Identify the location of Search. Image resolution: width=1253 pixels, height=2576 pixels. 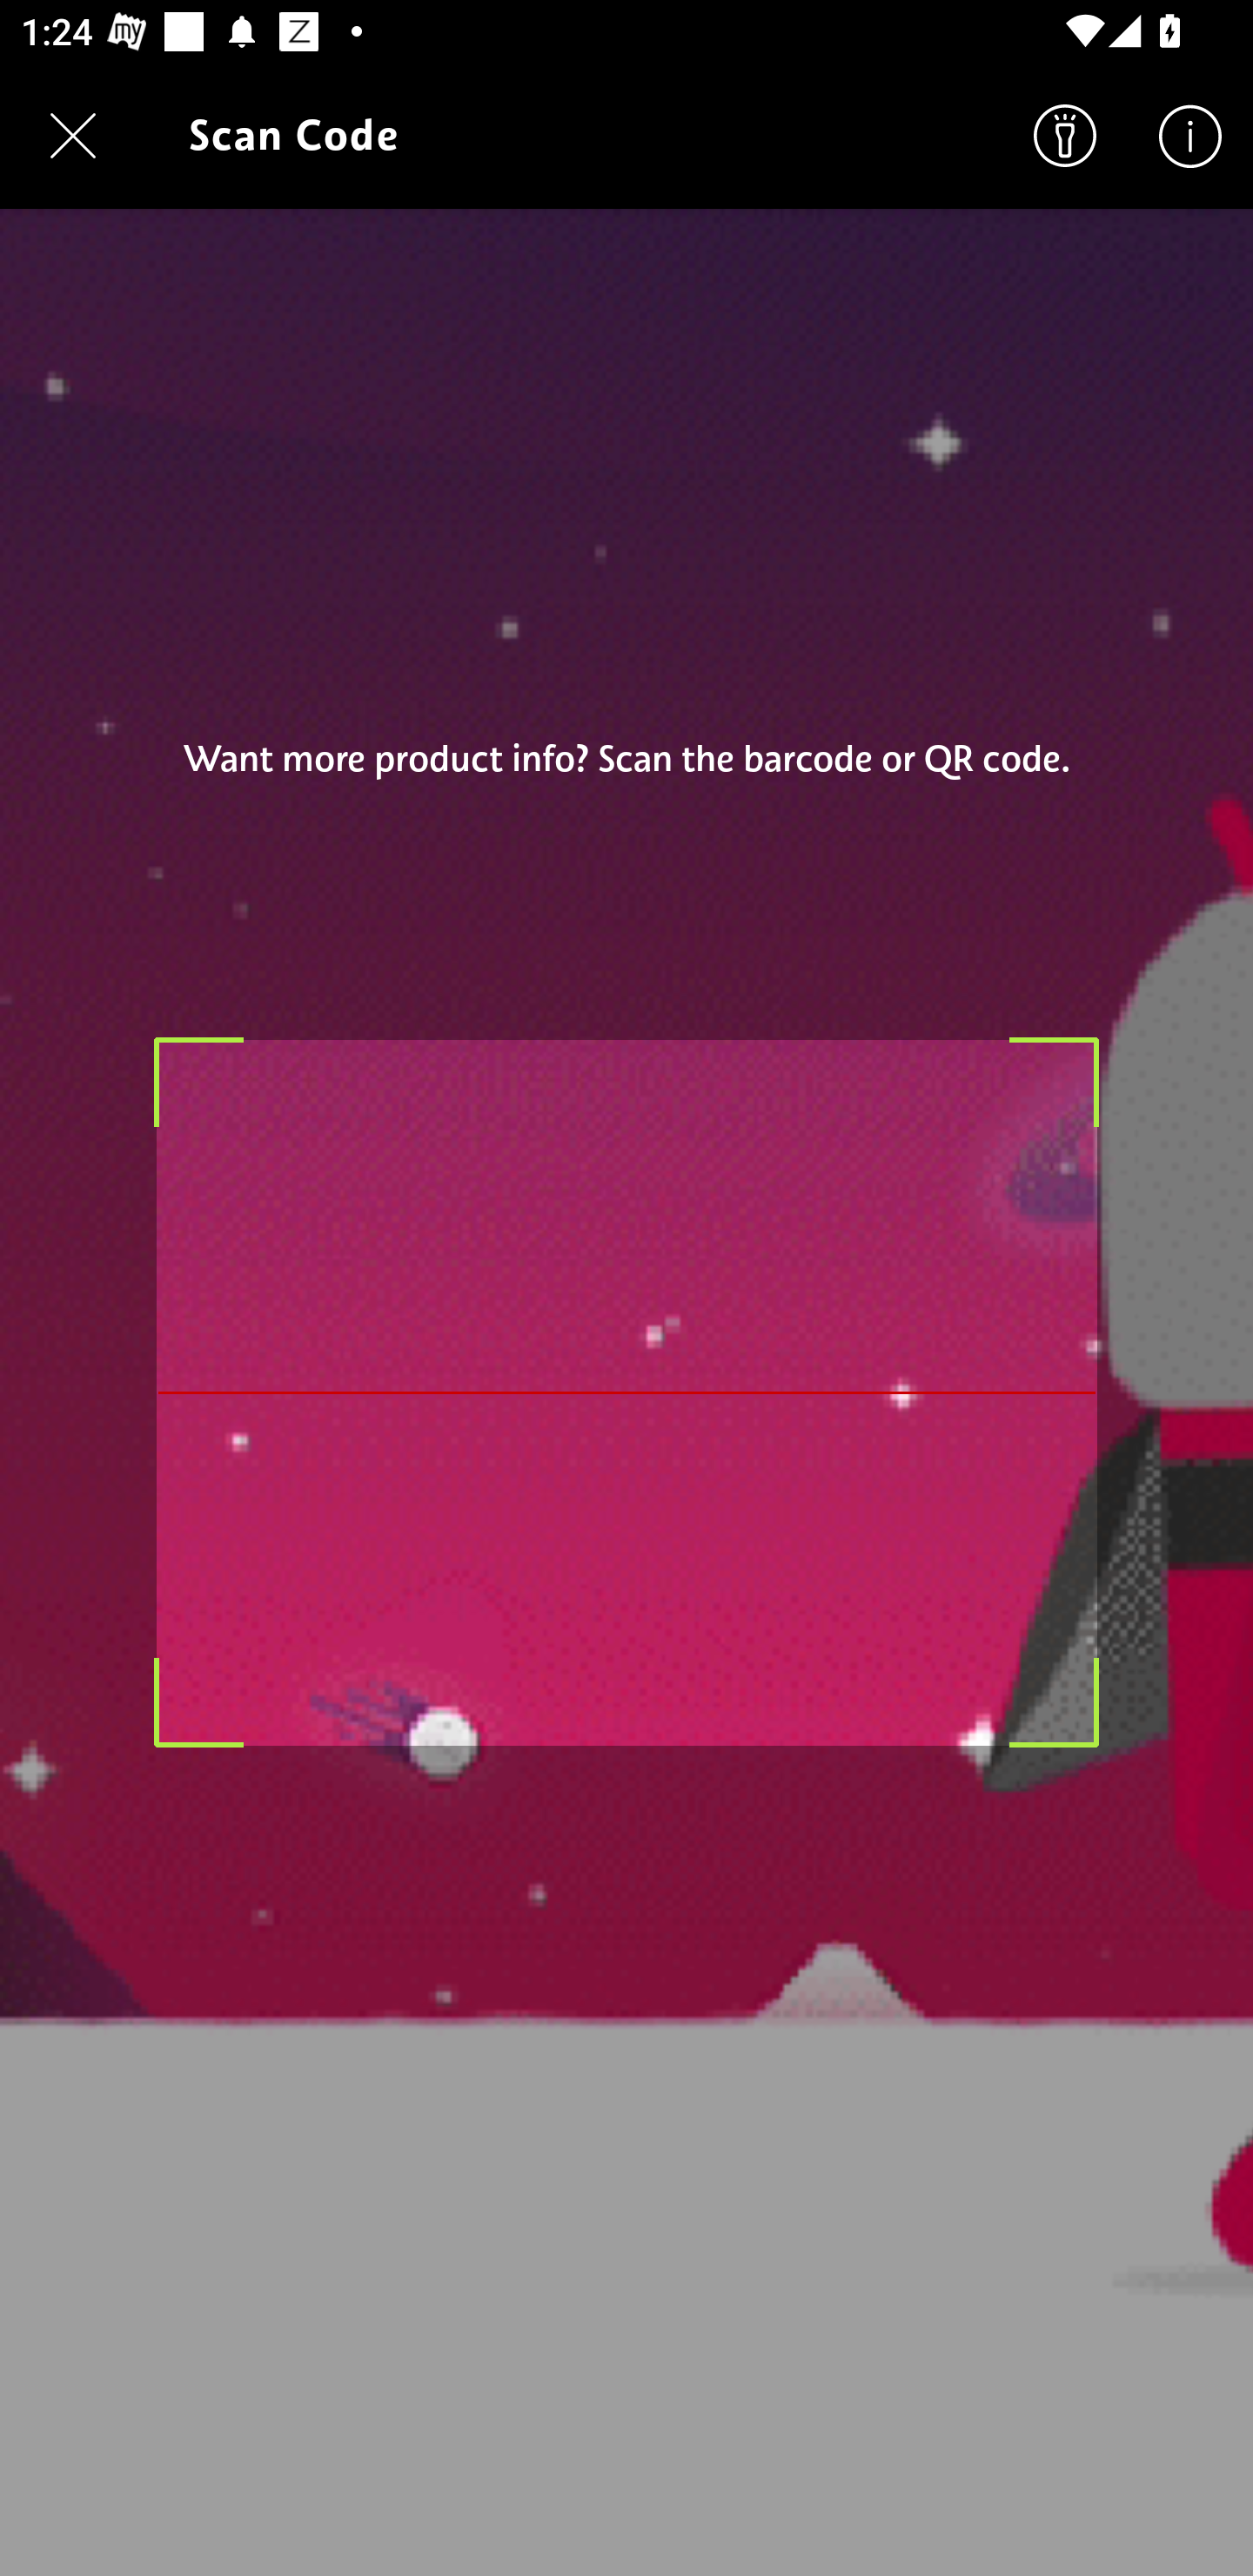
(1065, 134).